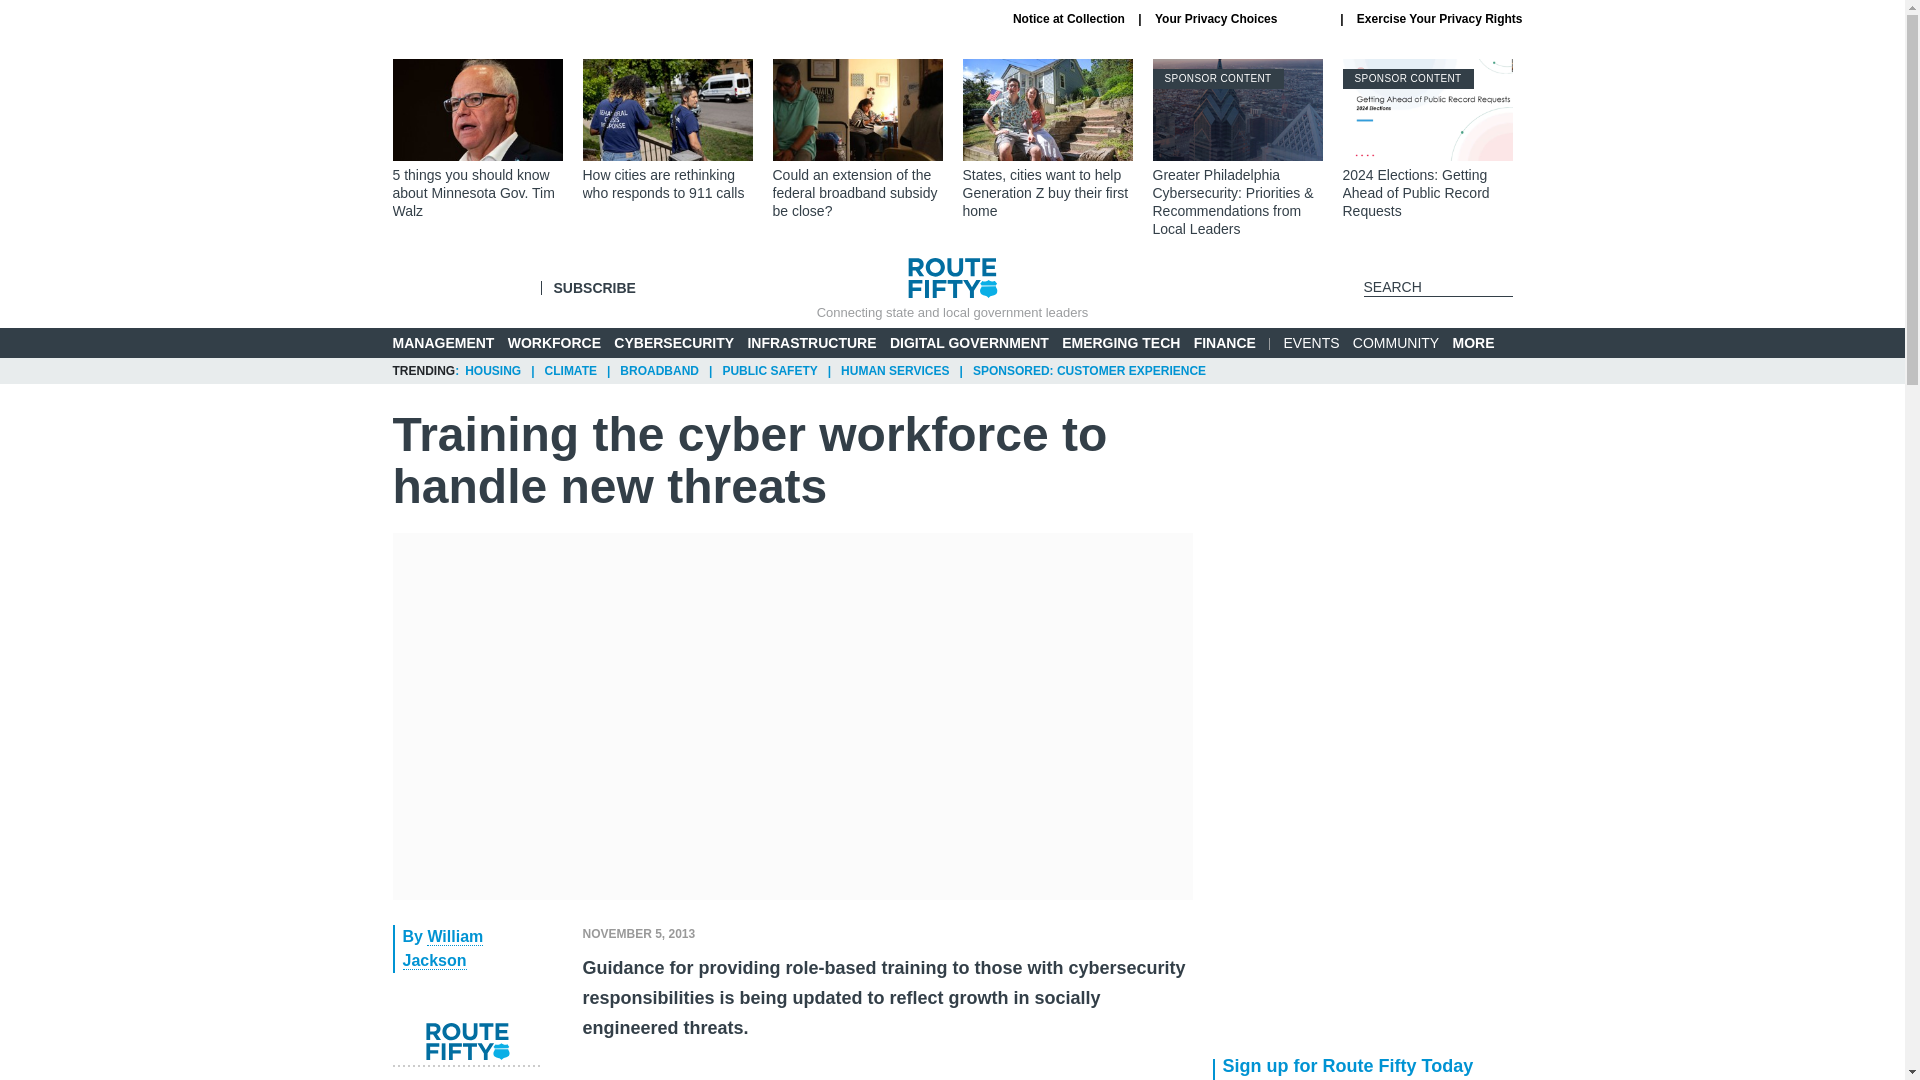 The height and width of the screenshot is (1080, 1920). What do you see at coordinates (594, 287) in the screenshot?
I see `SUBSCRIBE` at bounding box center [594, 287].